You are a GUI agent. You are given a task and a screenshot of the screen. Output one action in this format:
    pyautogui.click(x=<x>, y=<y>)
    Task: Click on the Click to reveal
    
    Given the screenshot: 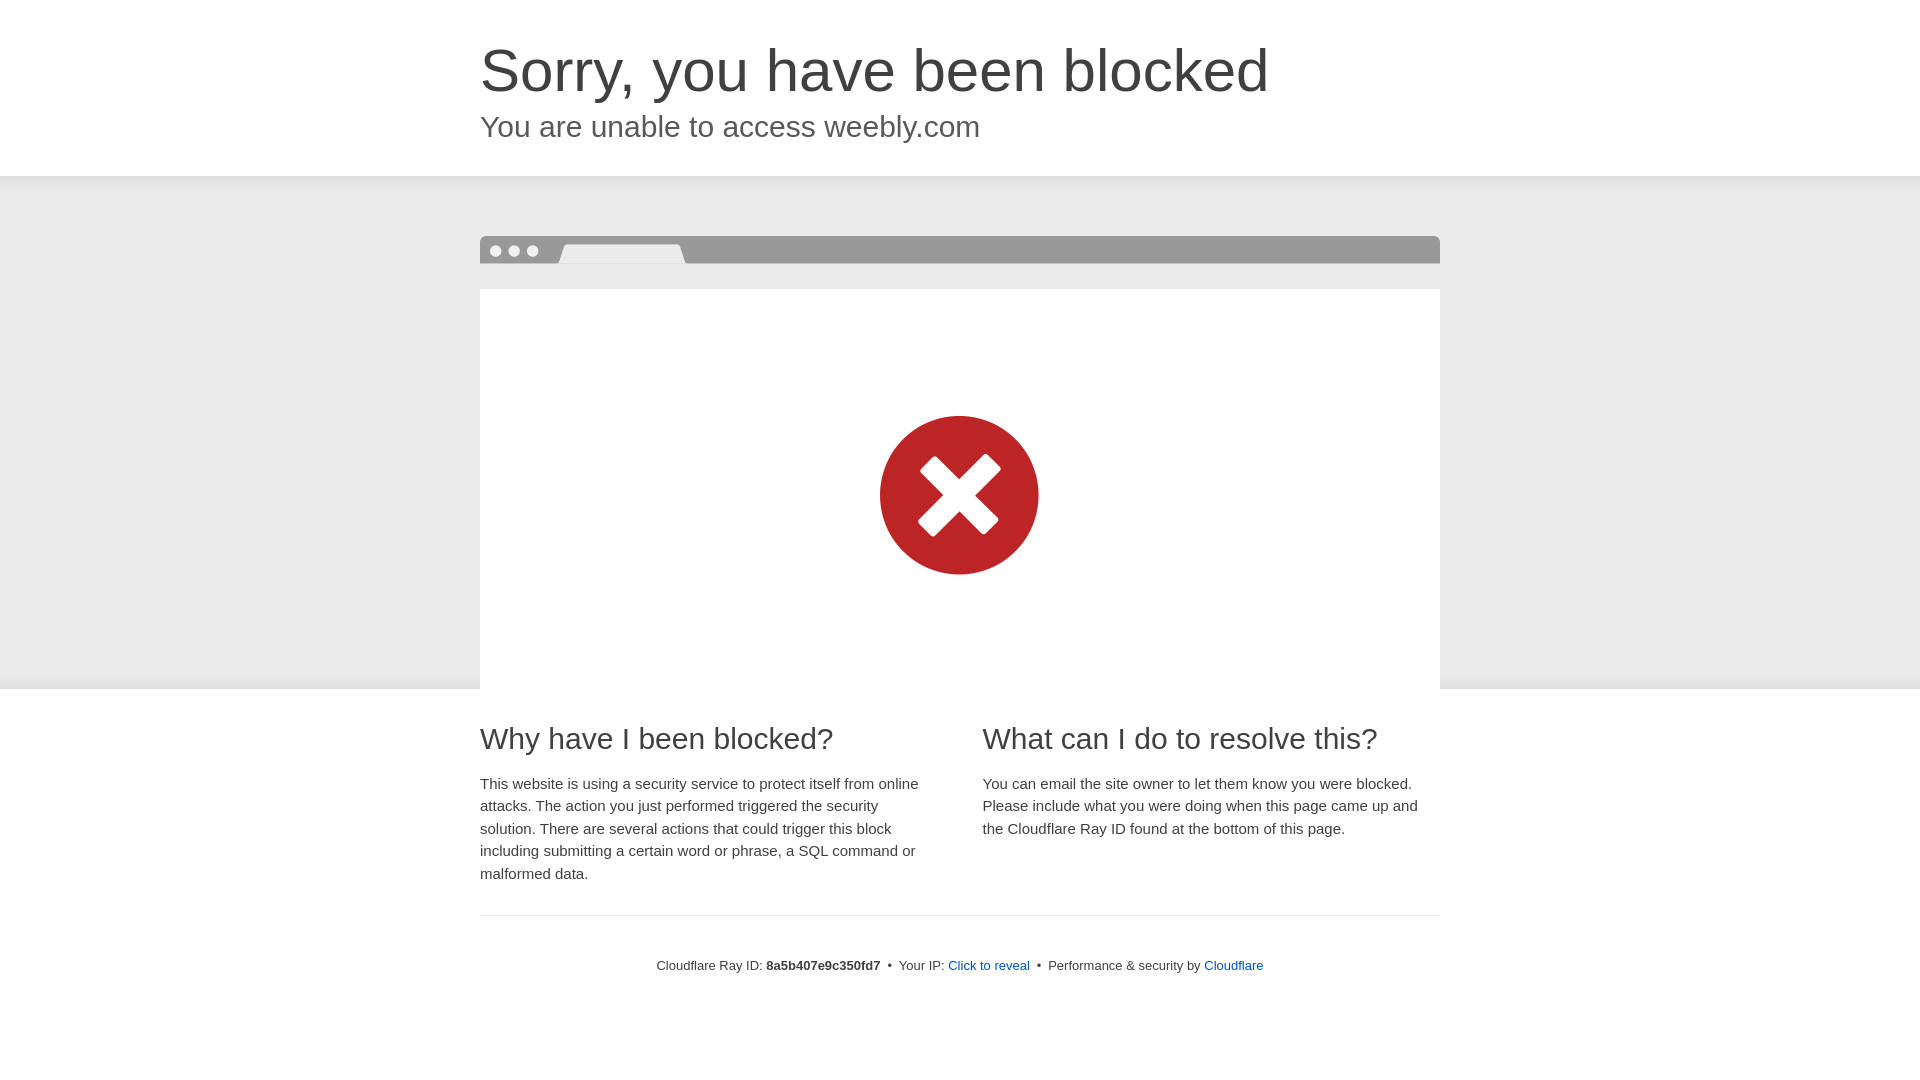 What is the action you would take?
    pyautogui.click(x=988, y=966)
    